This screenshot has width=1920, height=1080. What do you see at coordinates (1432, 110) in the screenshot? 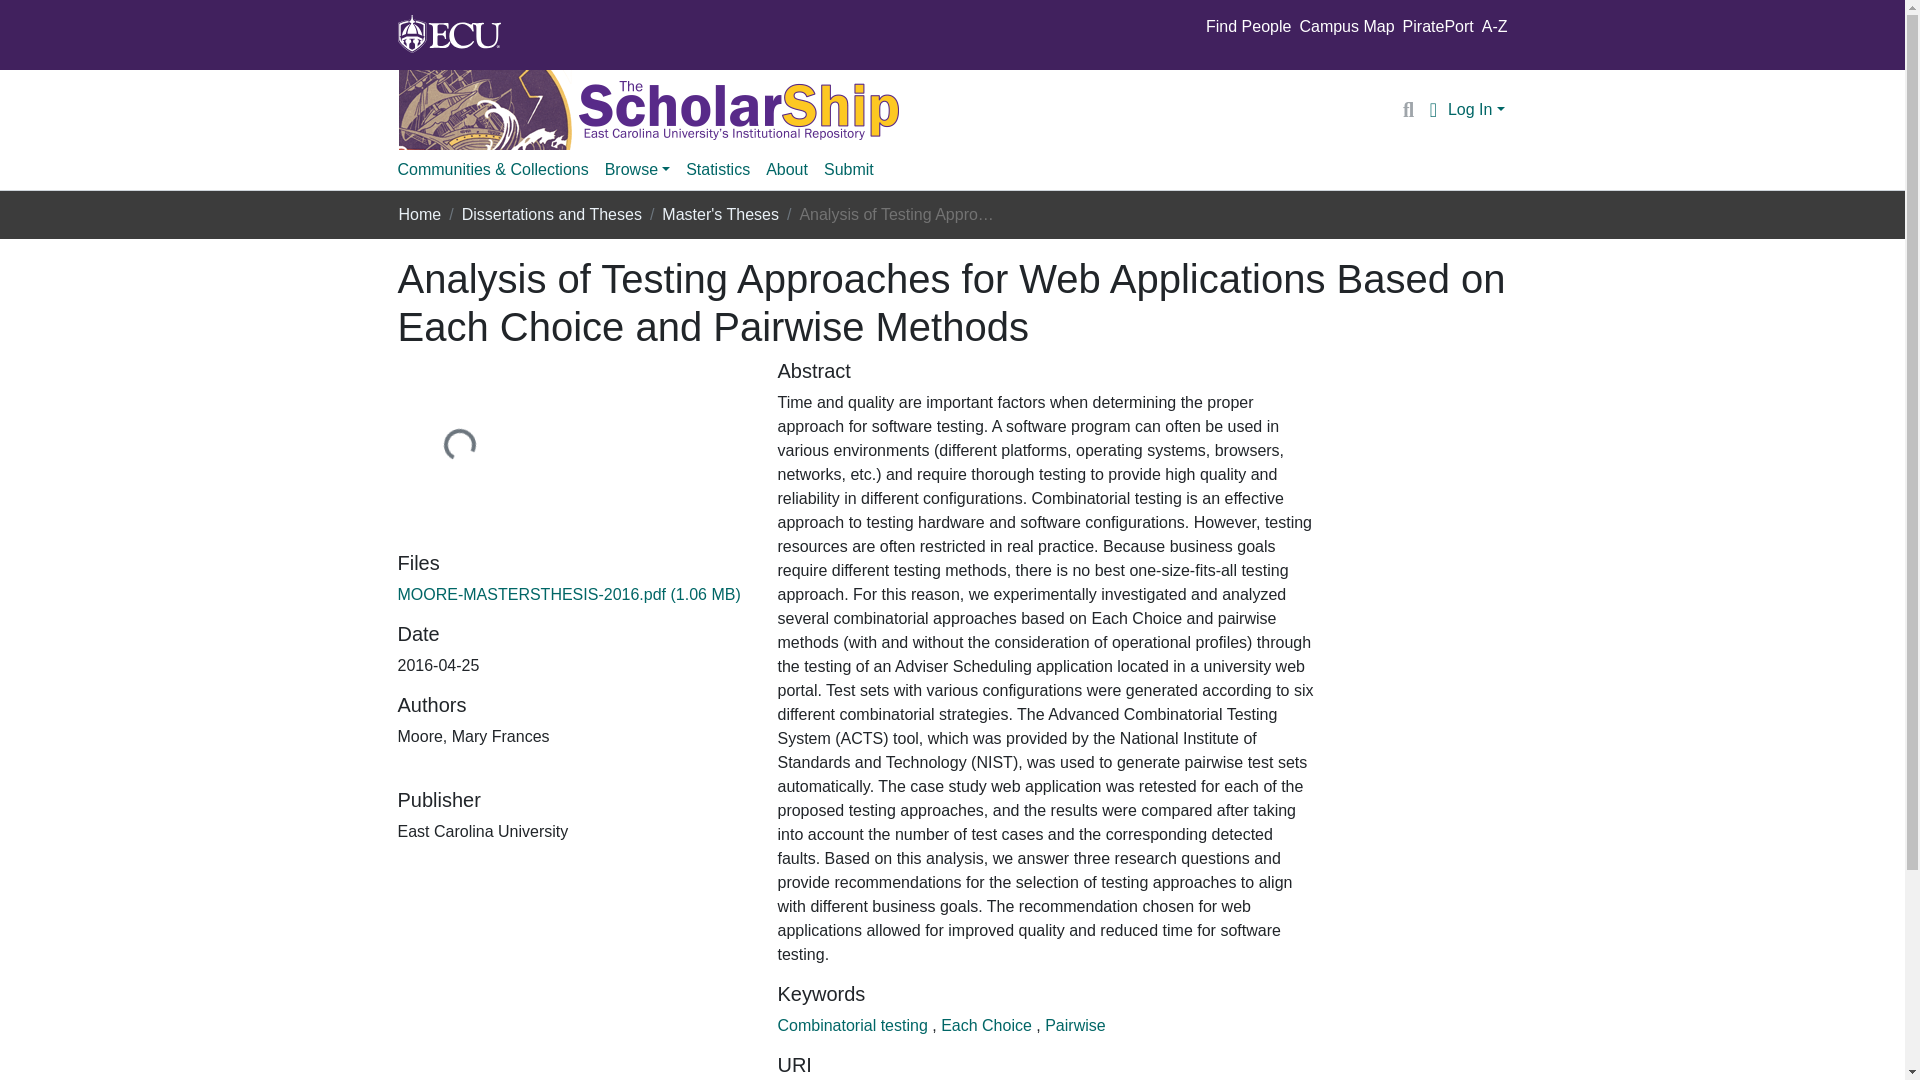
I see `Language switch` at bounding box center [1432, 110].